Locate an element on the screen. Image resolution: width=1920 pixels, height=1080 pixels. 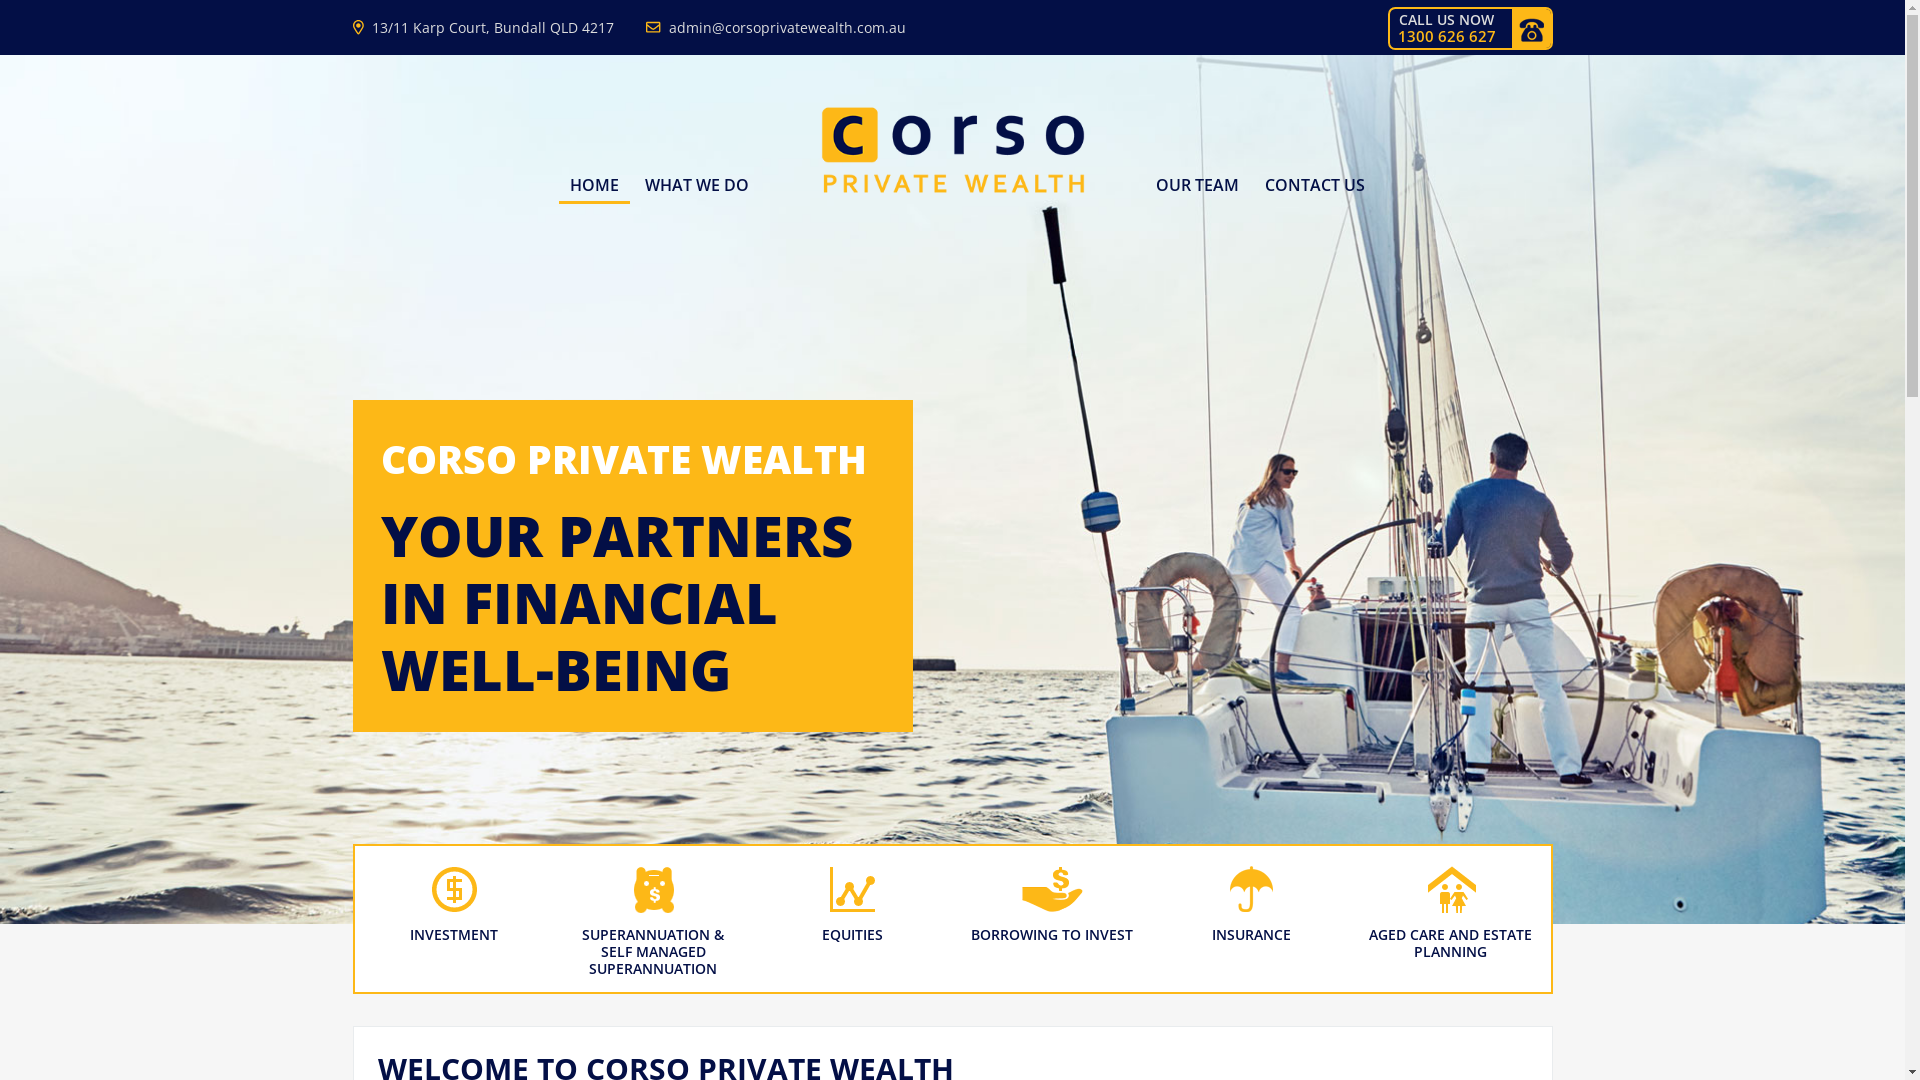
INVESTMENT is located at coordinates (454, 919).